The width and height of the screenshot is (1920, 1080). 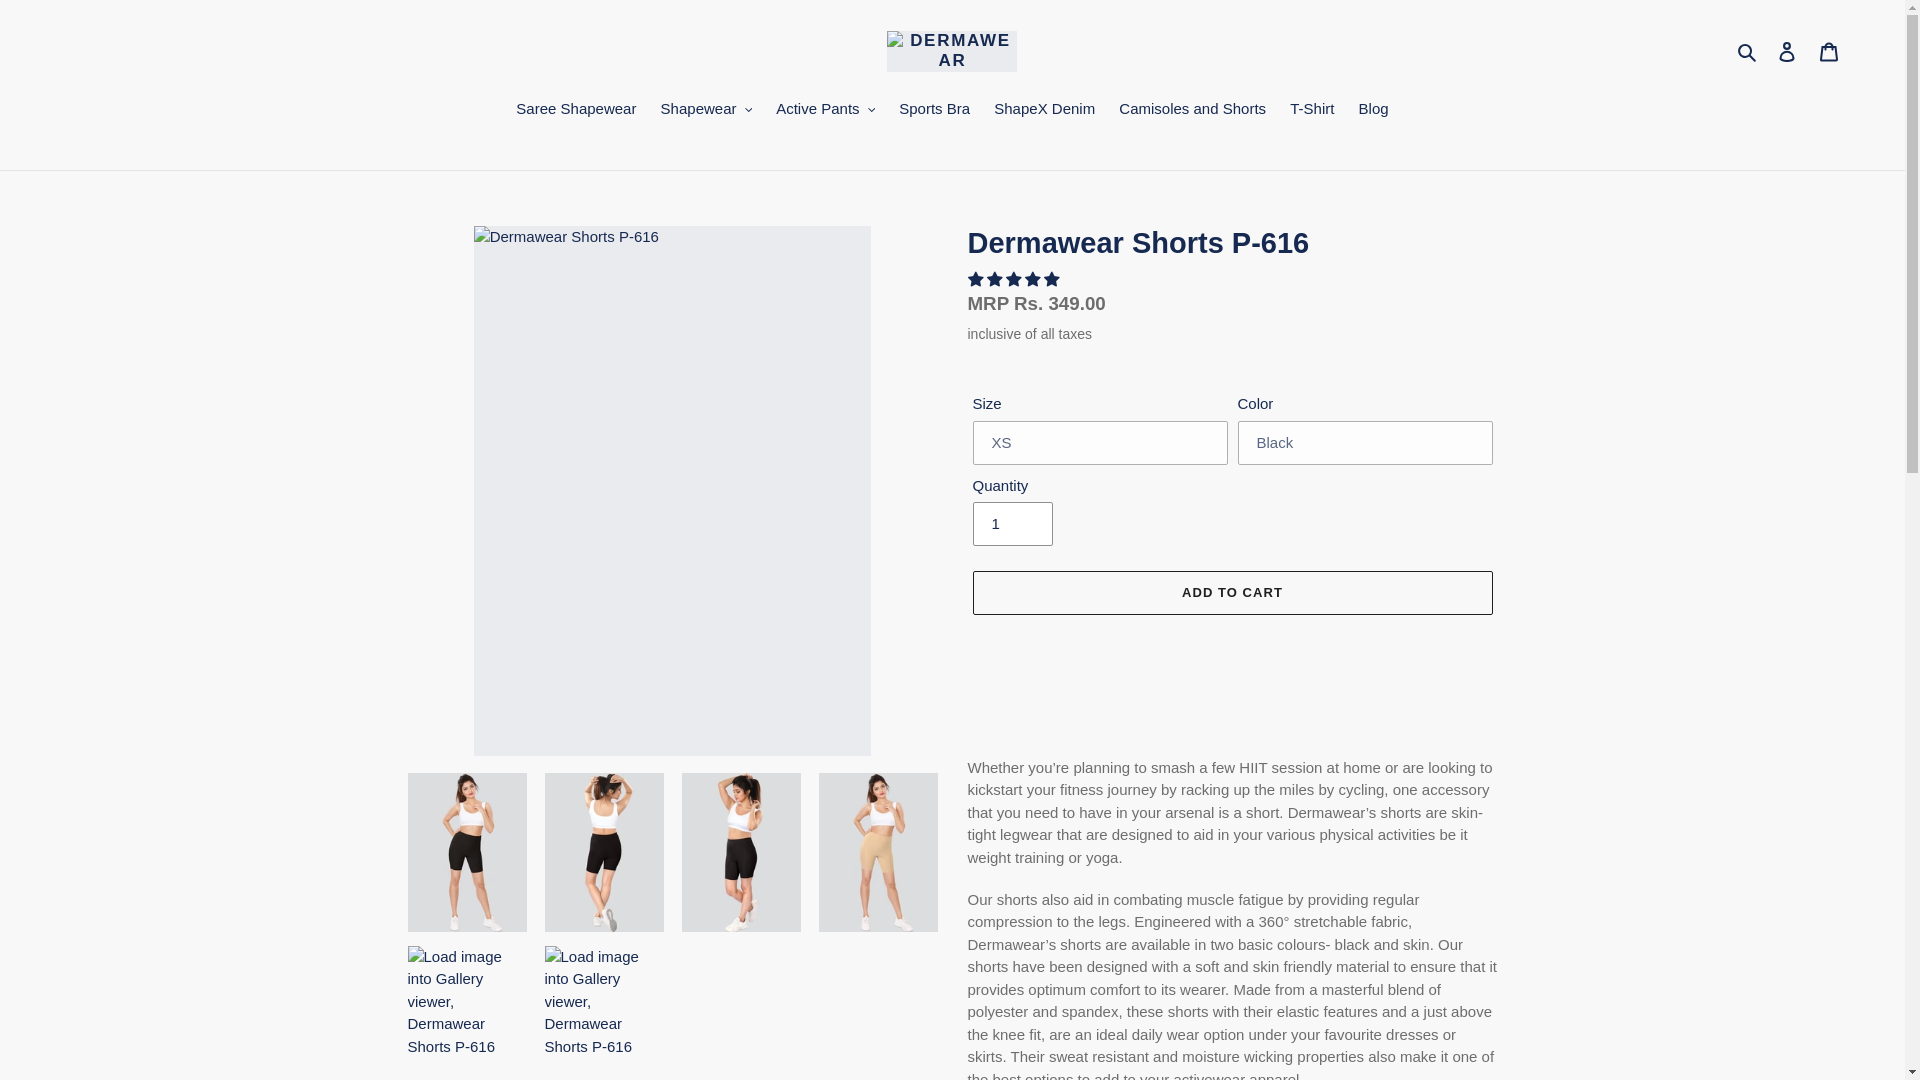 What do you see at coordinates (1748, 50) in the screenshot?
I see `Search` at bounding box center [1748, 50].